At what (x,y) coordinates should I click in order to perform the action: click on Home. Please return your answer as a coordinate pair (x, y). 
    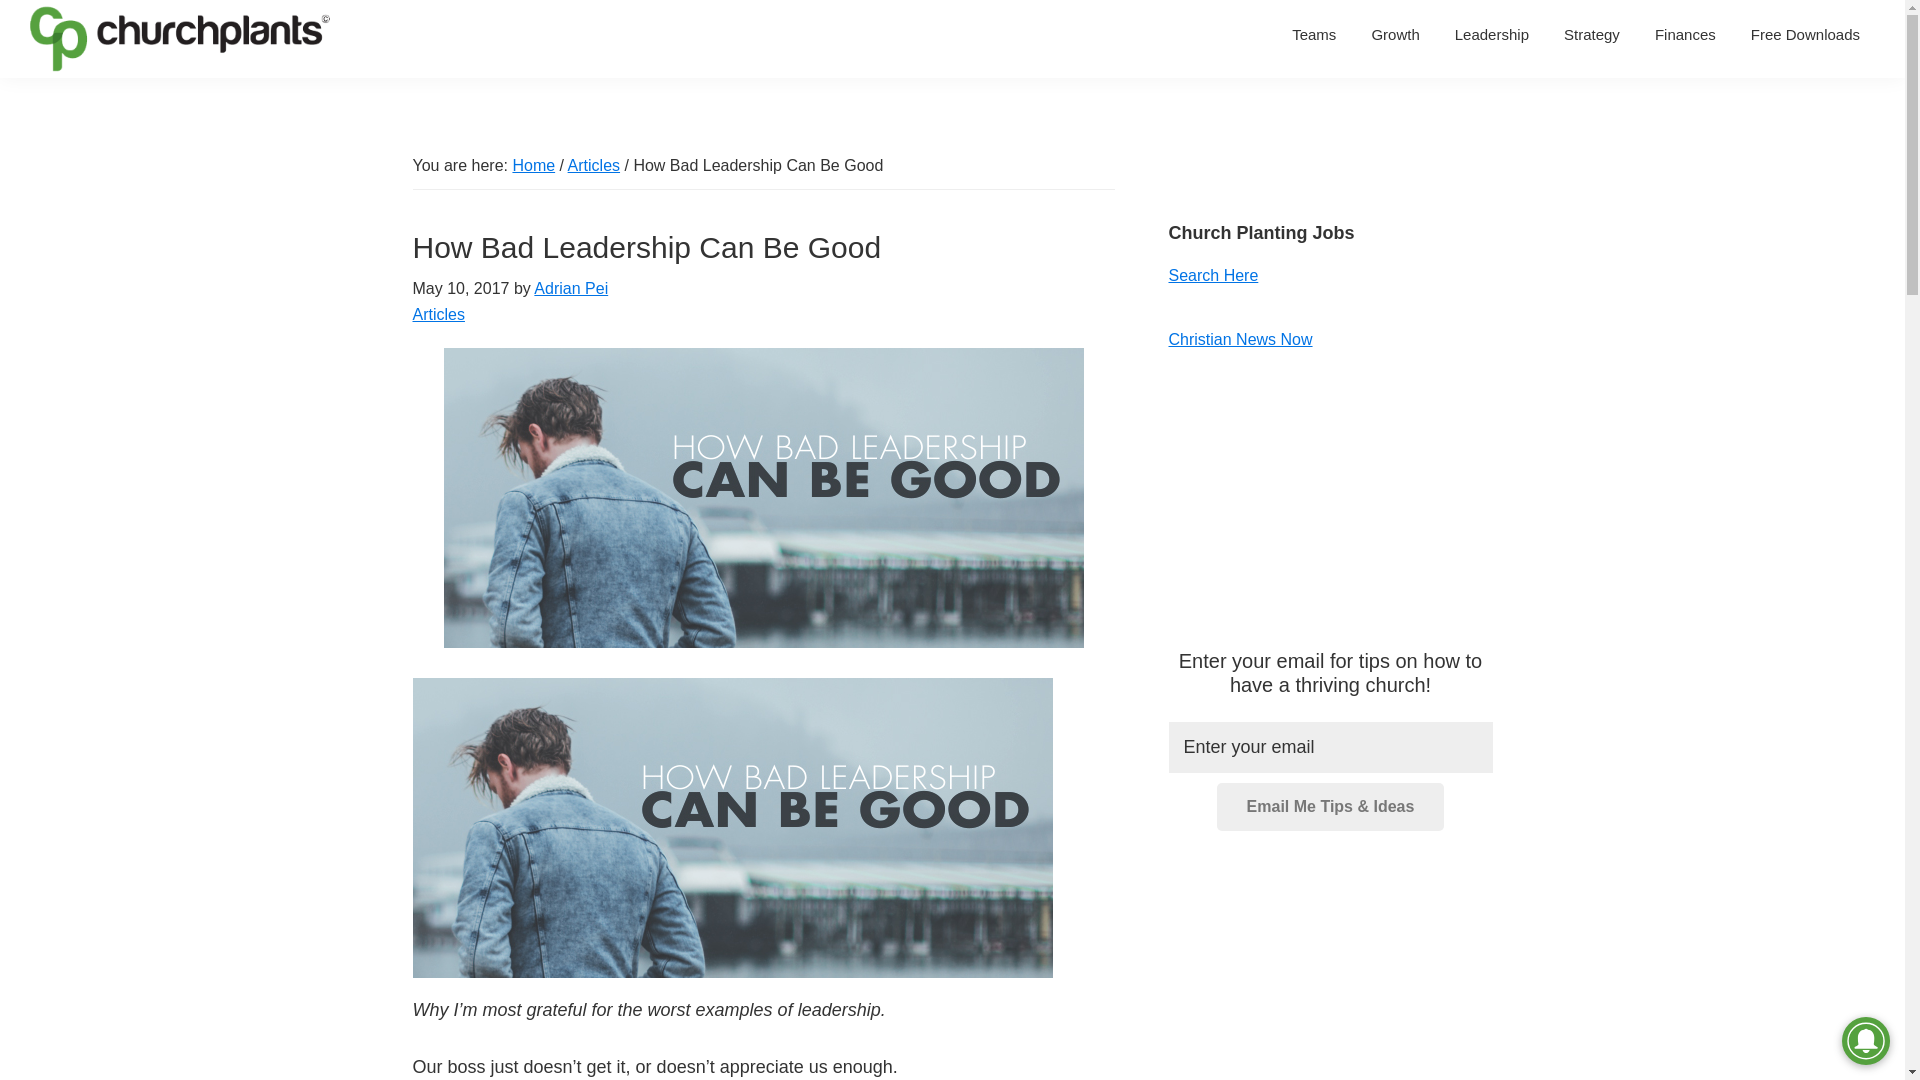
    Looking at the image, I should click on (533, 164).